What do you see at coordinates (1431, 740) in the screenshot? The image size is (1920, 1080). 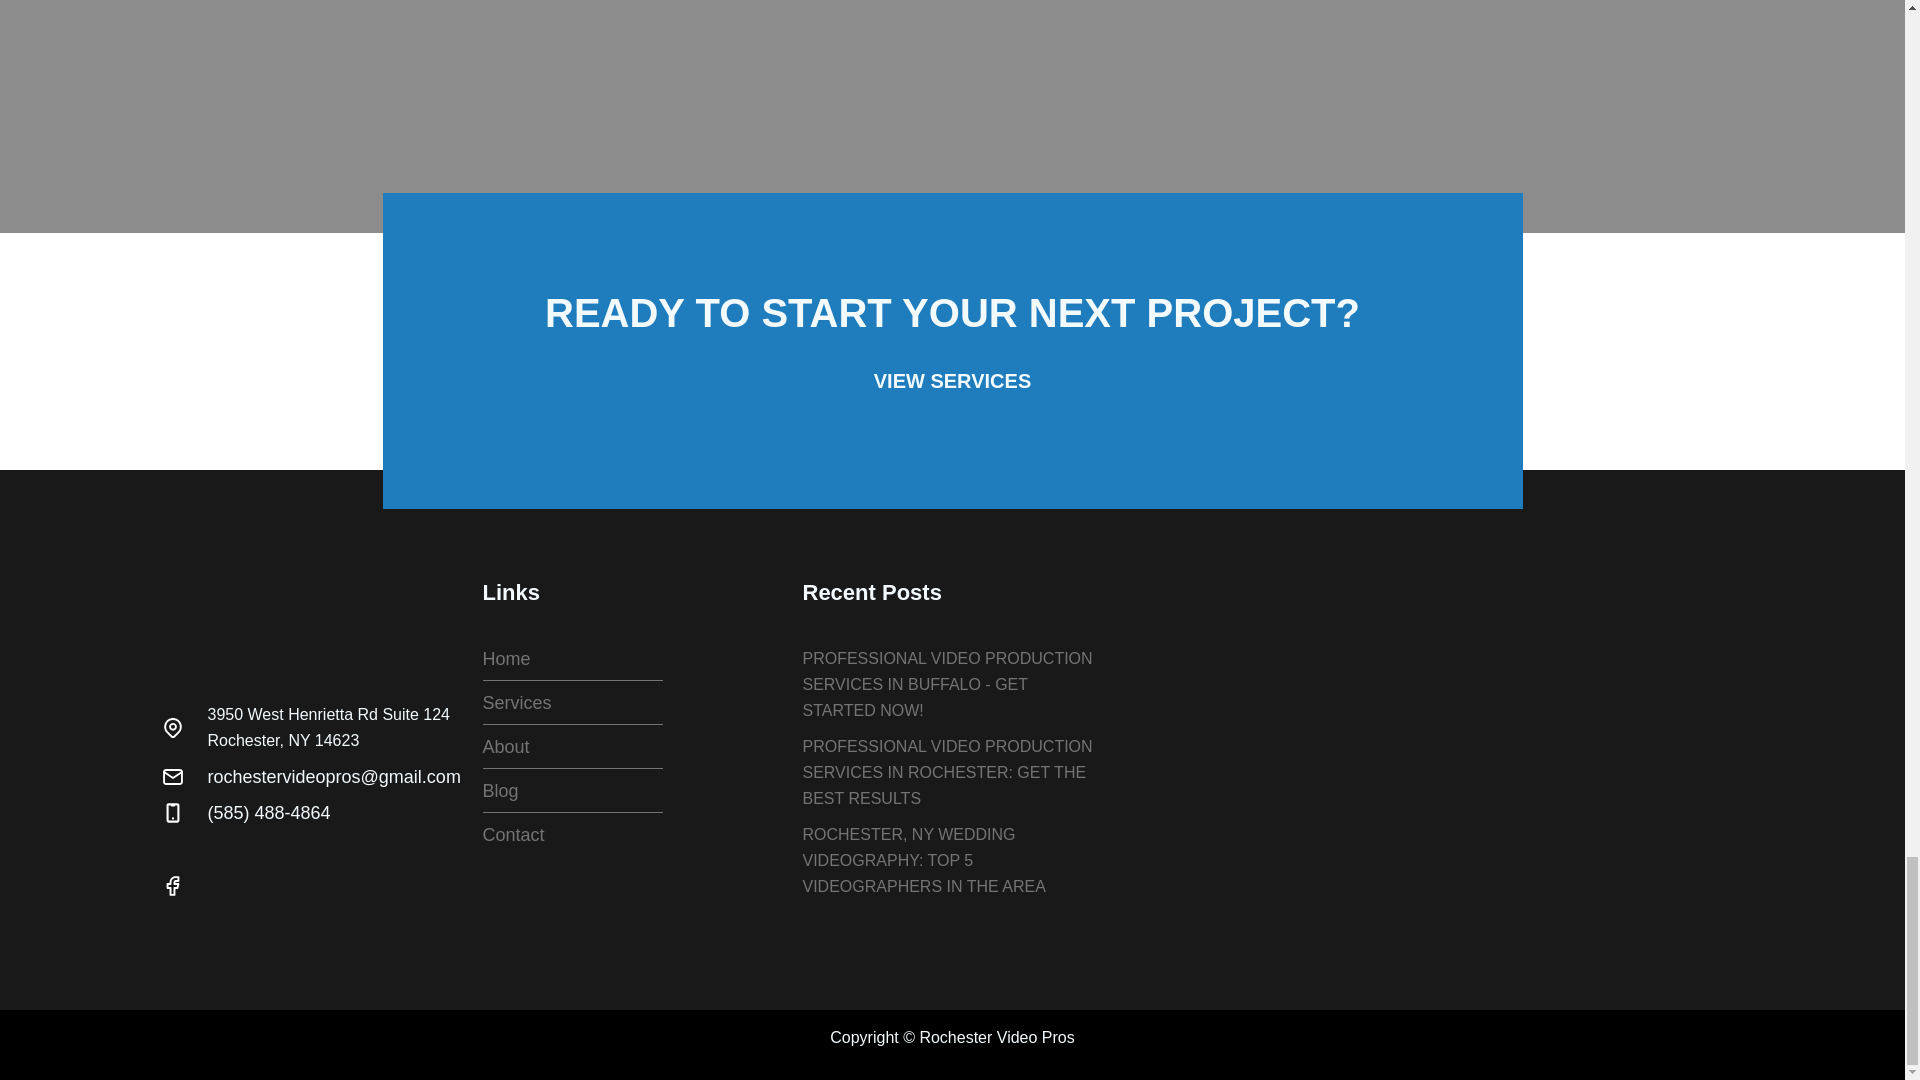 I see `3950 West Henrietta Rd Suite 124 Rochester, NY 14623` at bounding box center [1431, 740].